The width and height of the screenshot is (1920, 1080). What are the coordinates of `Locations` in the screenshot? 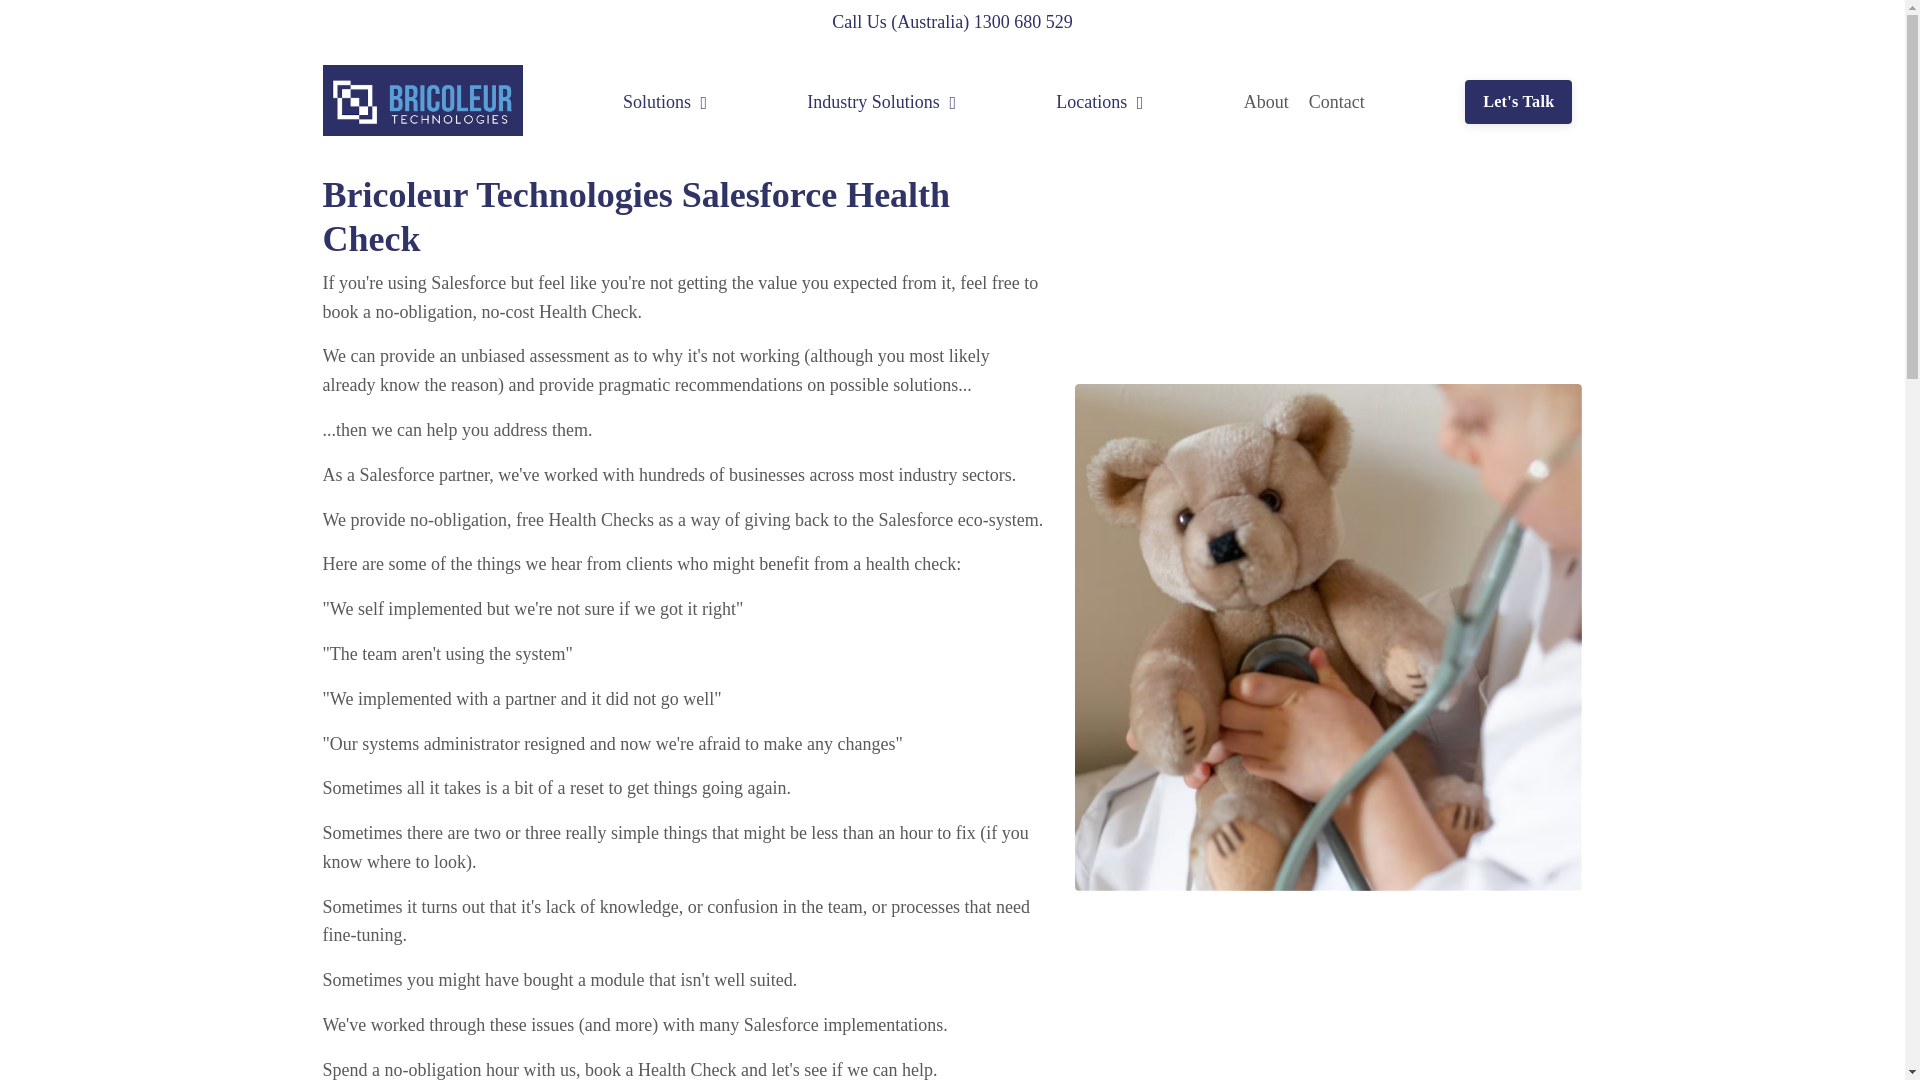 It's located at (1099, 102).